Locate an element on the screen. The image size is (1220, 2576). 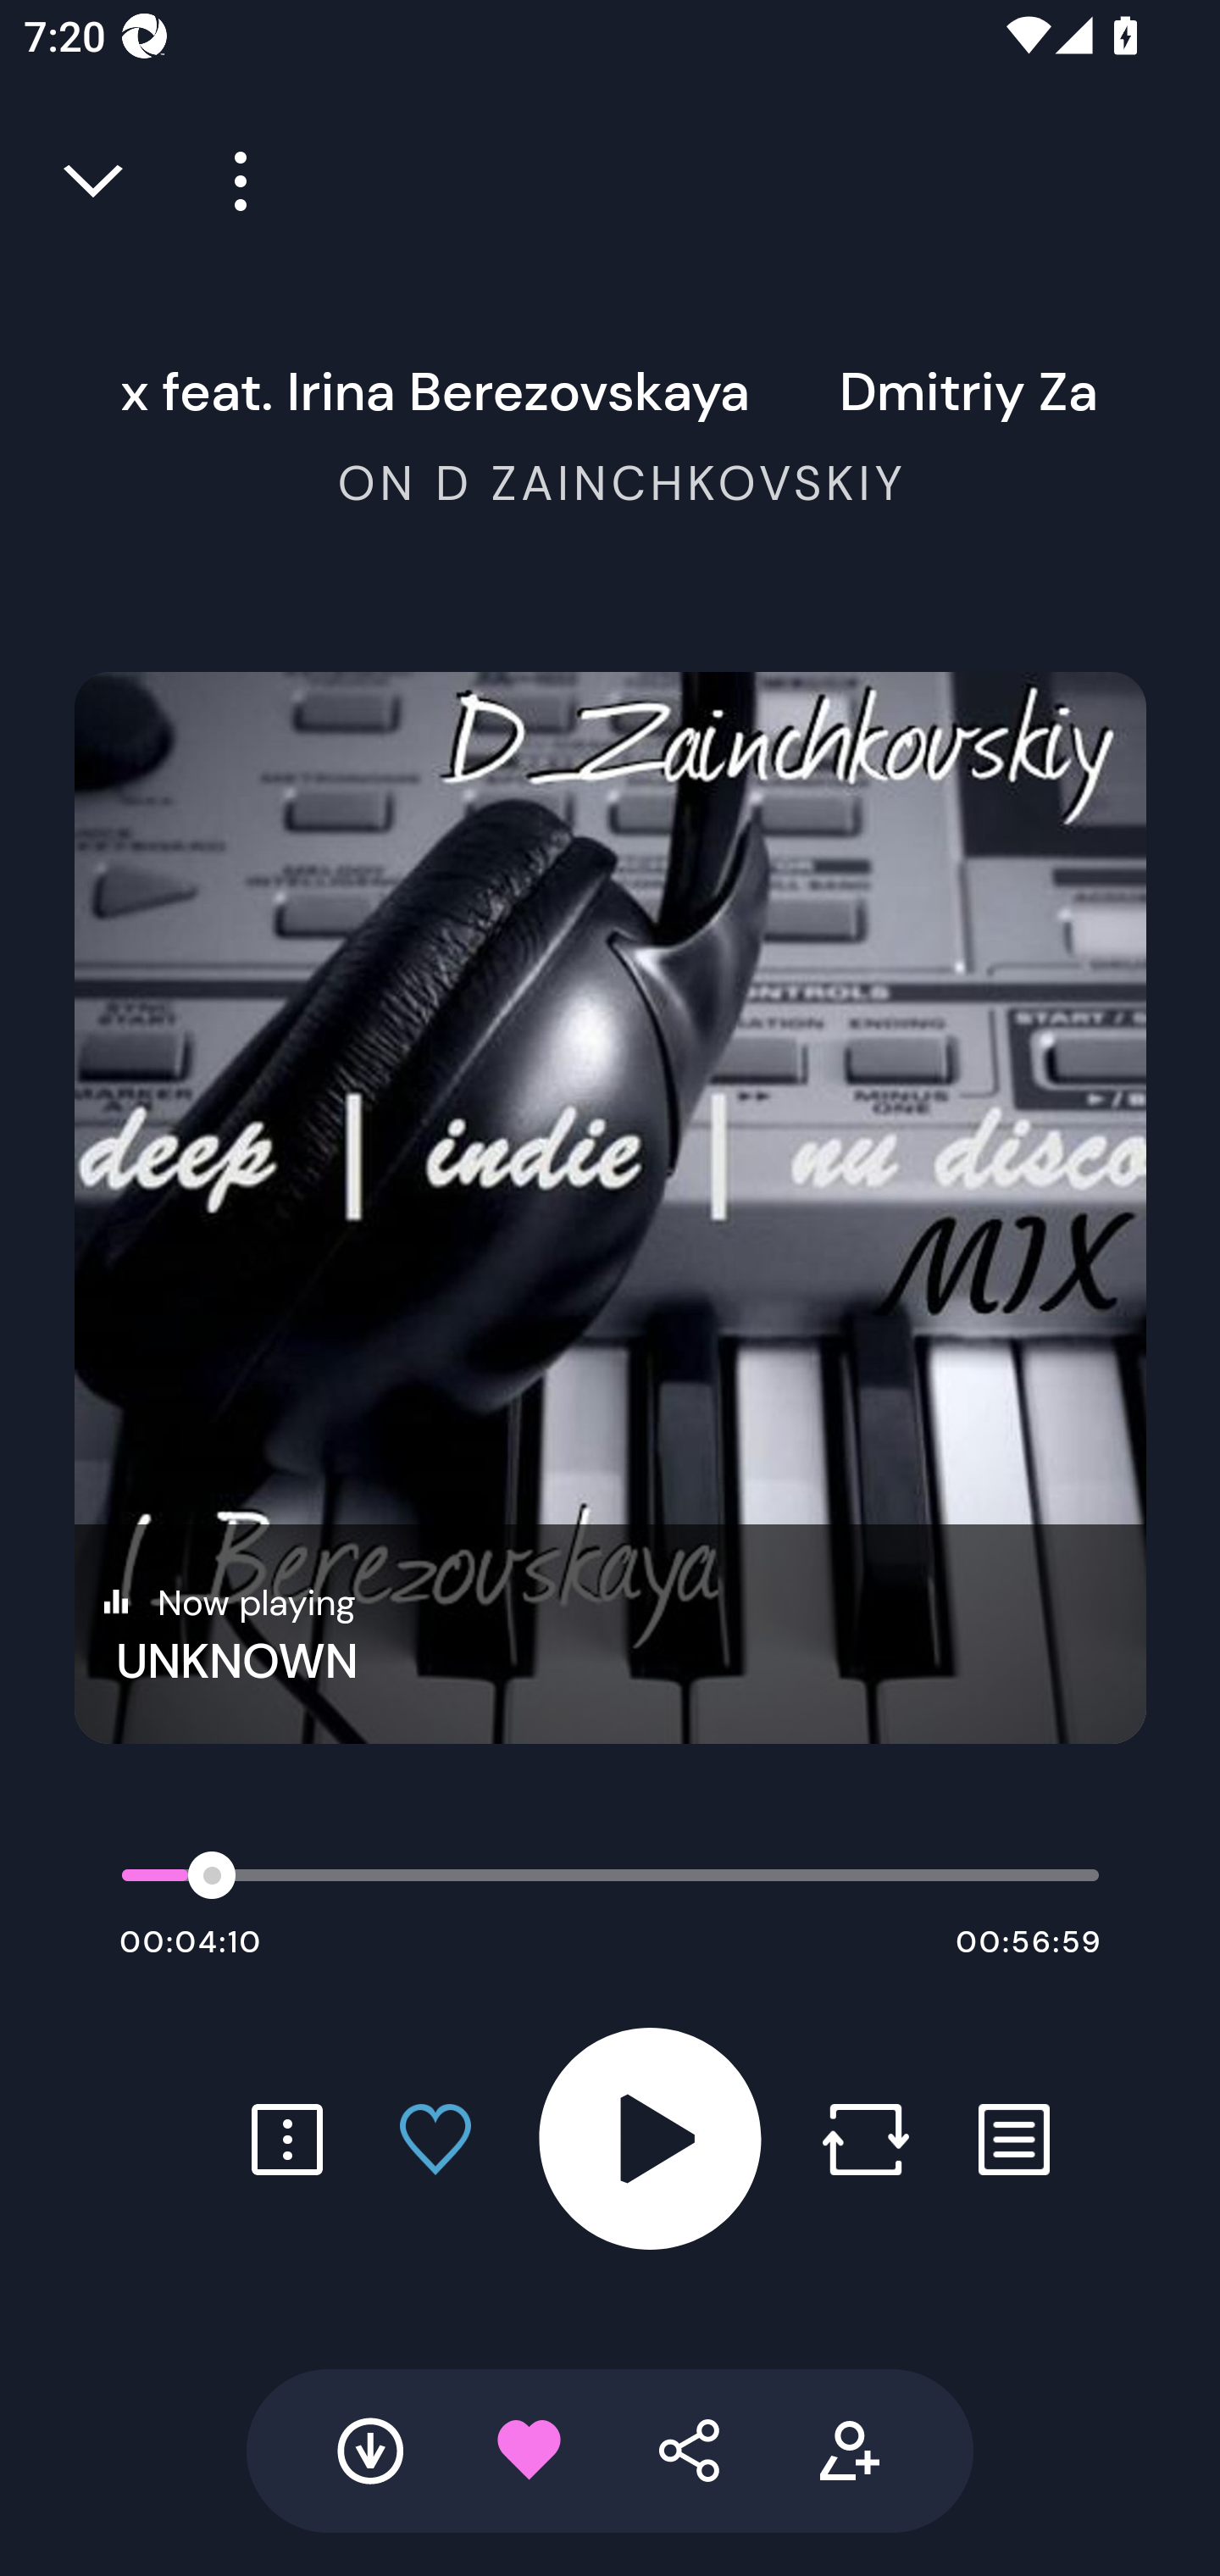
Repost button is located at coordinates (865, 2139).